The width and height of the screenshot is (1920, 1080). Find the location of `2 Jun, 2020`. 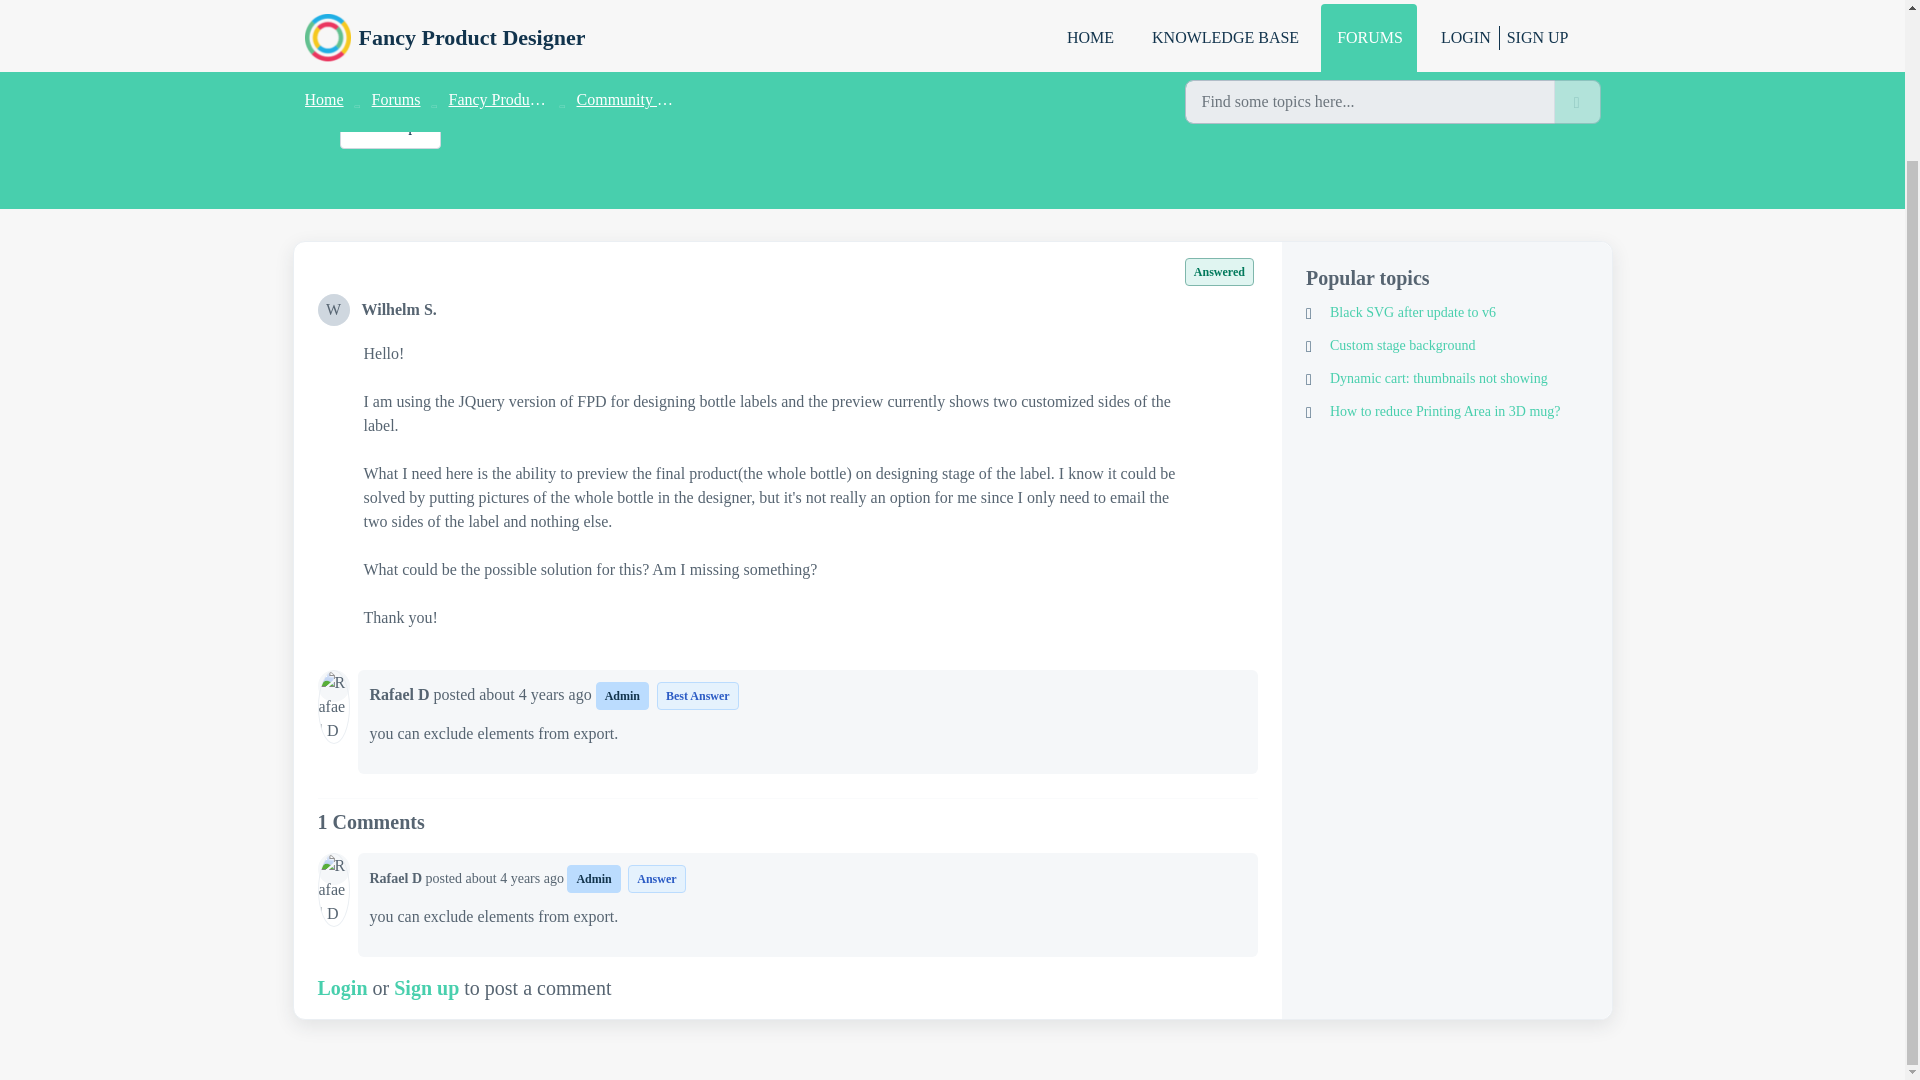

2 Jun, 2020 is located at coordinates (536, 694).